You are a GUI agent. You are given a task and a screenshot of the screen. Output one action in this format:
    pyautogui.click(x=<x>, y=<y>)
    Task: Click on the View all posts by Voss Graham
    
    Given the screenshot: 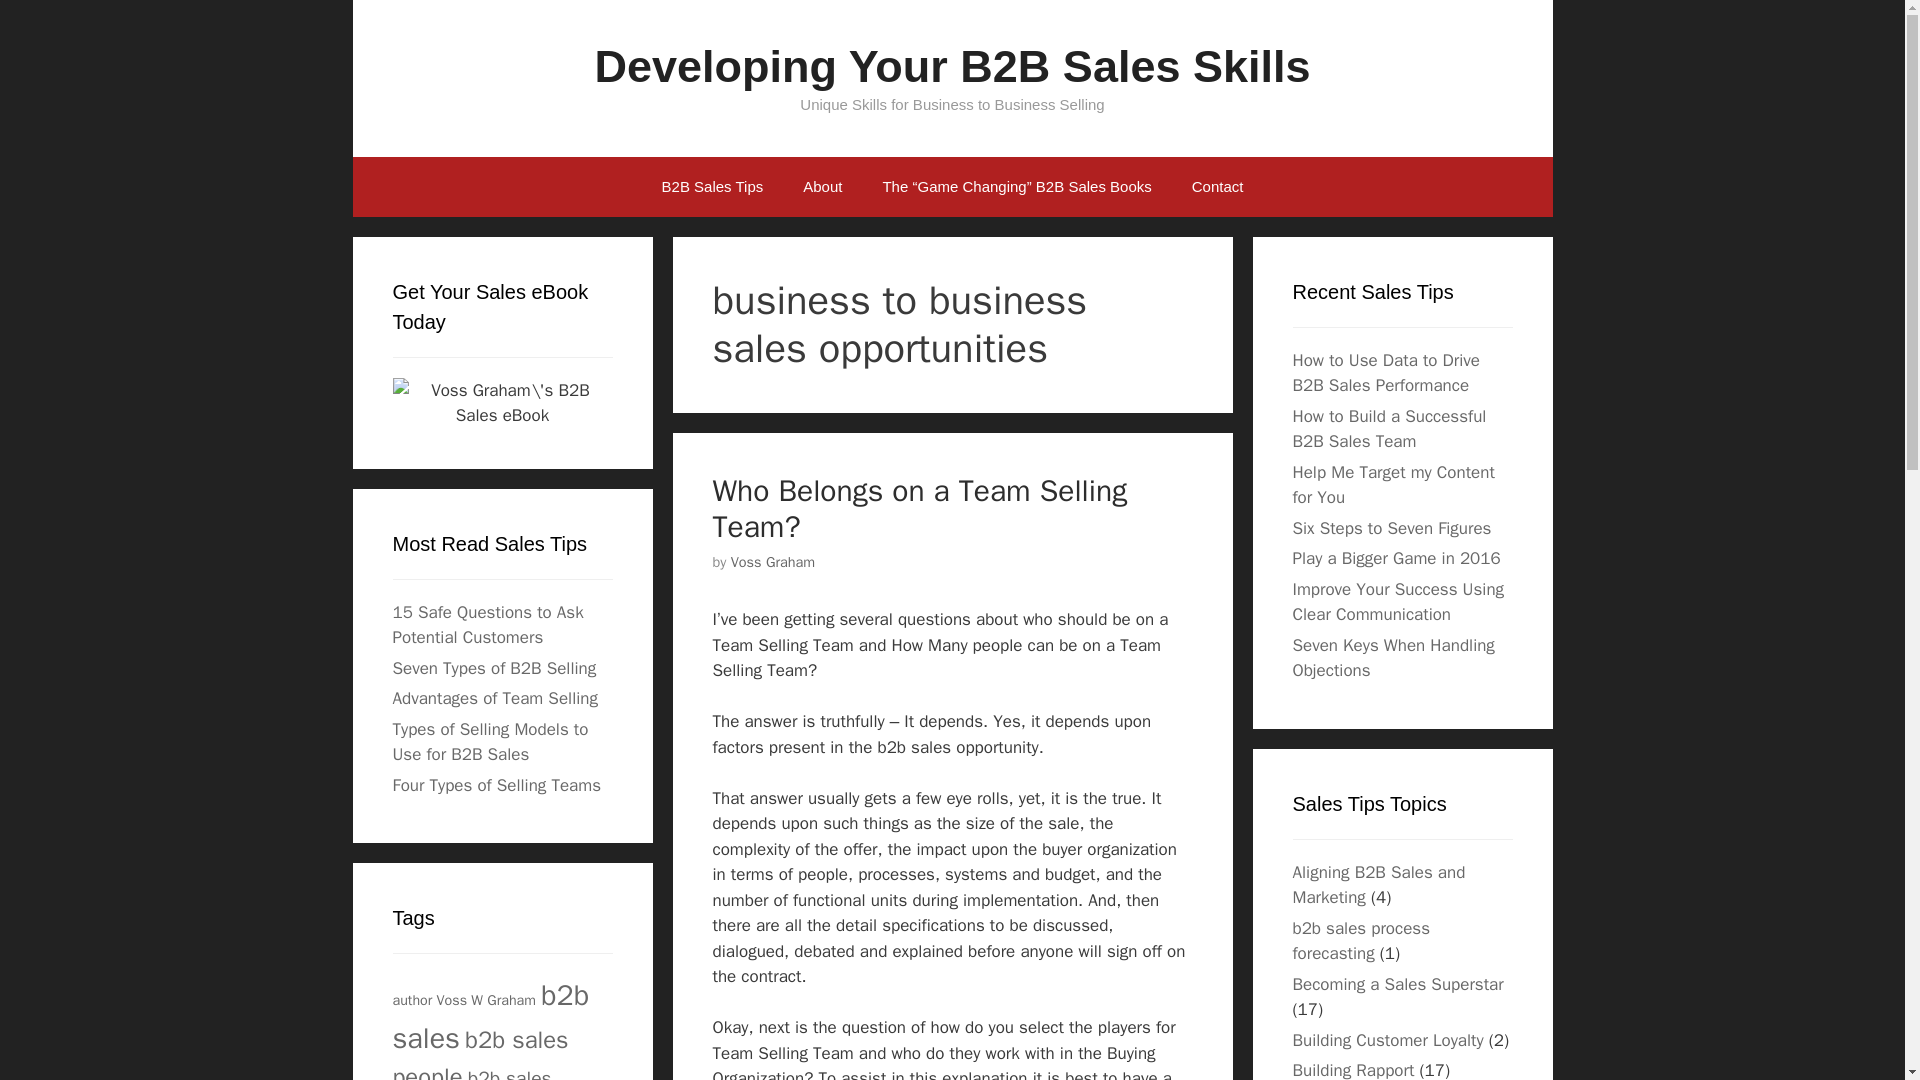 What is the action you would take?
    pyautogui.click(x=774, y=562)
    